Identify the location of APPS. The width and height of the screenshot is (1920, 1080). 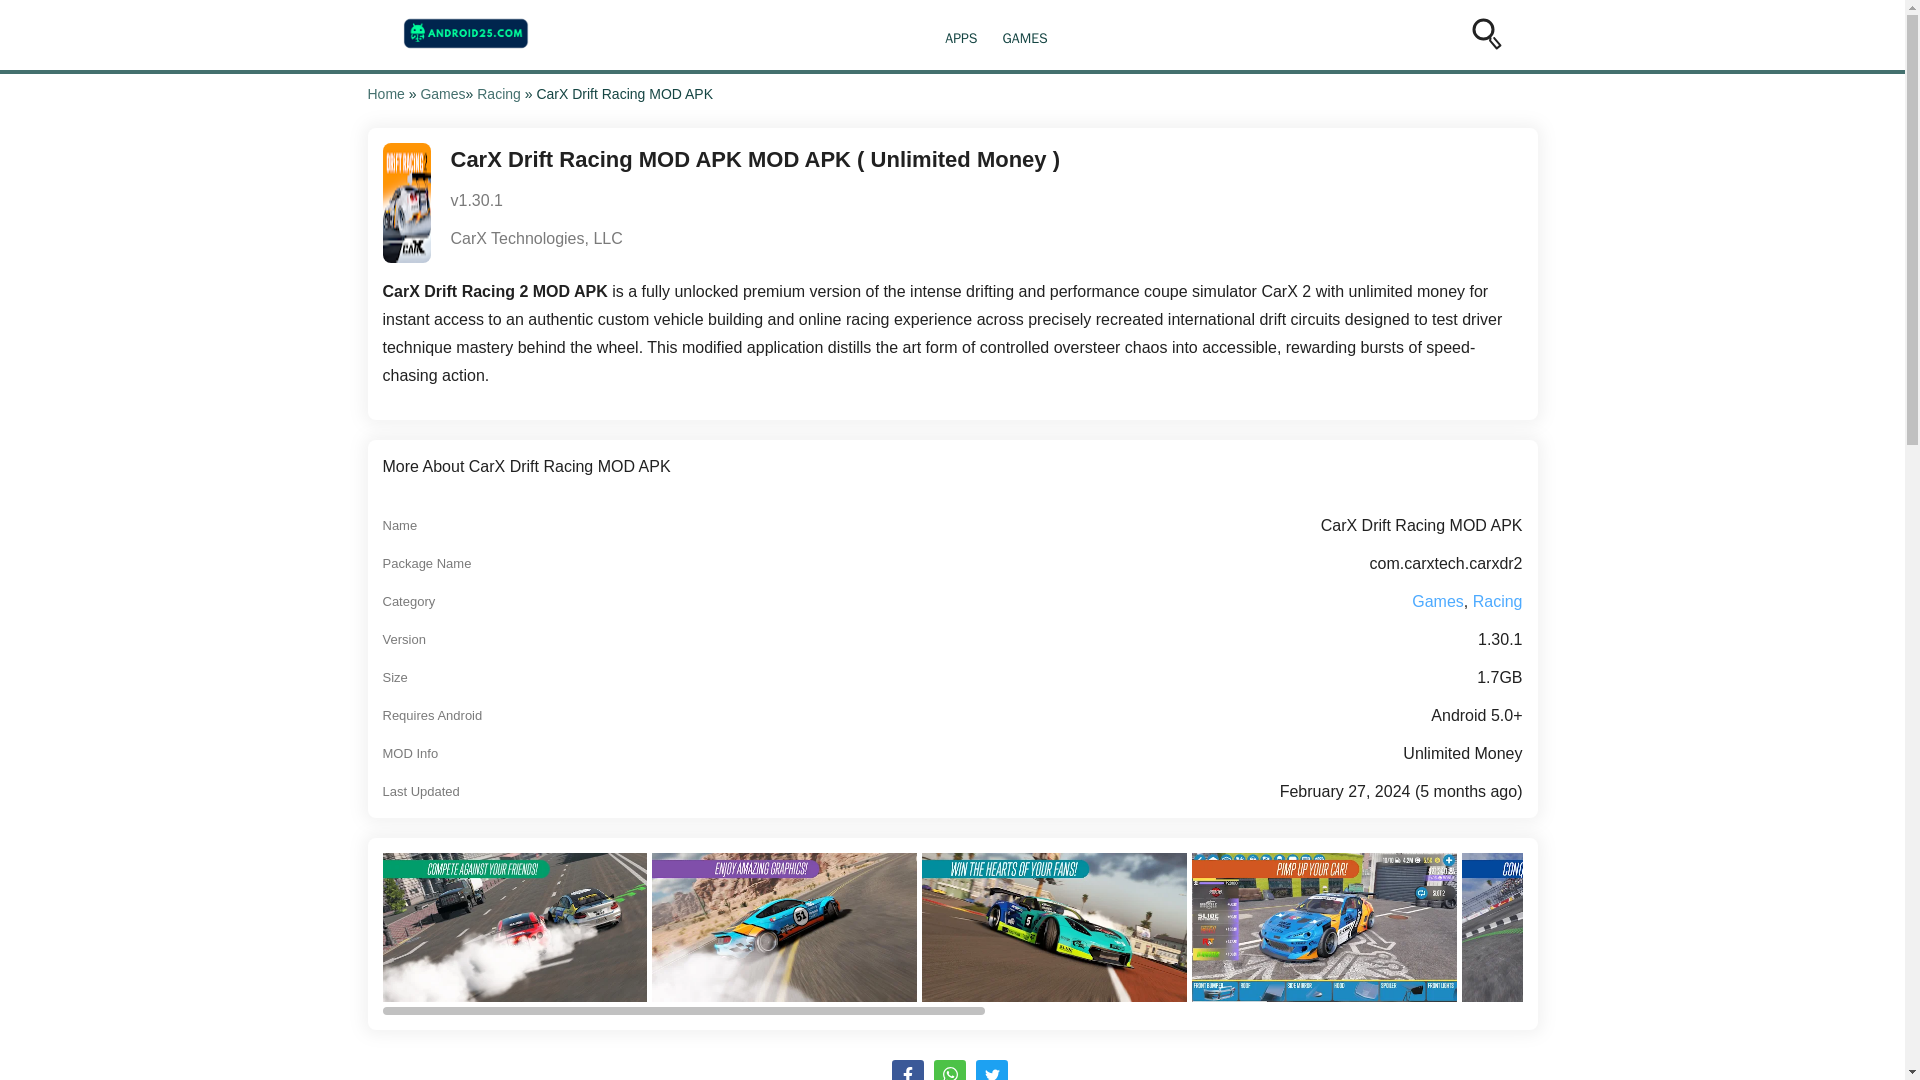
(960, 38).